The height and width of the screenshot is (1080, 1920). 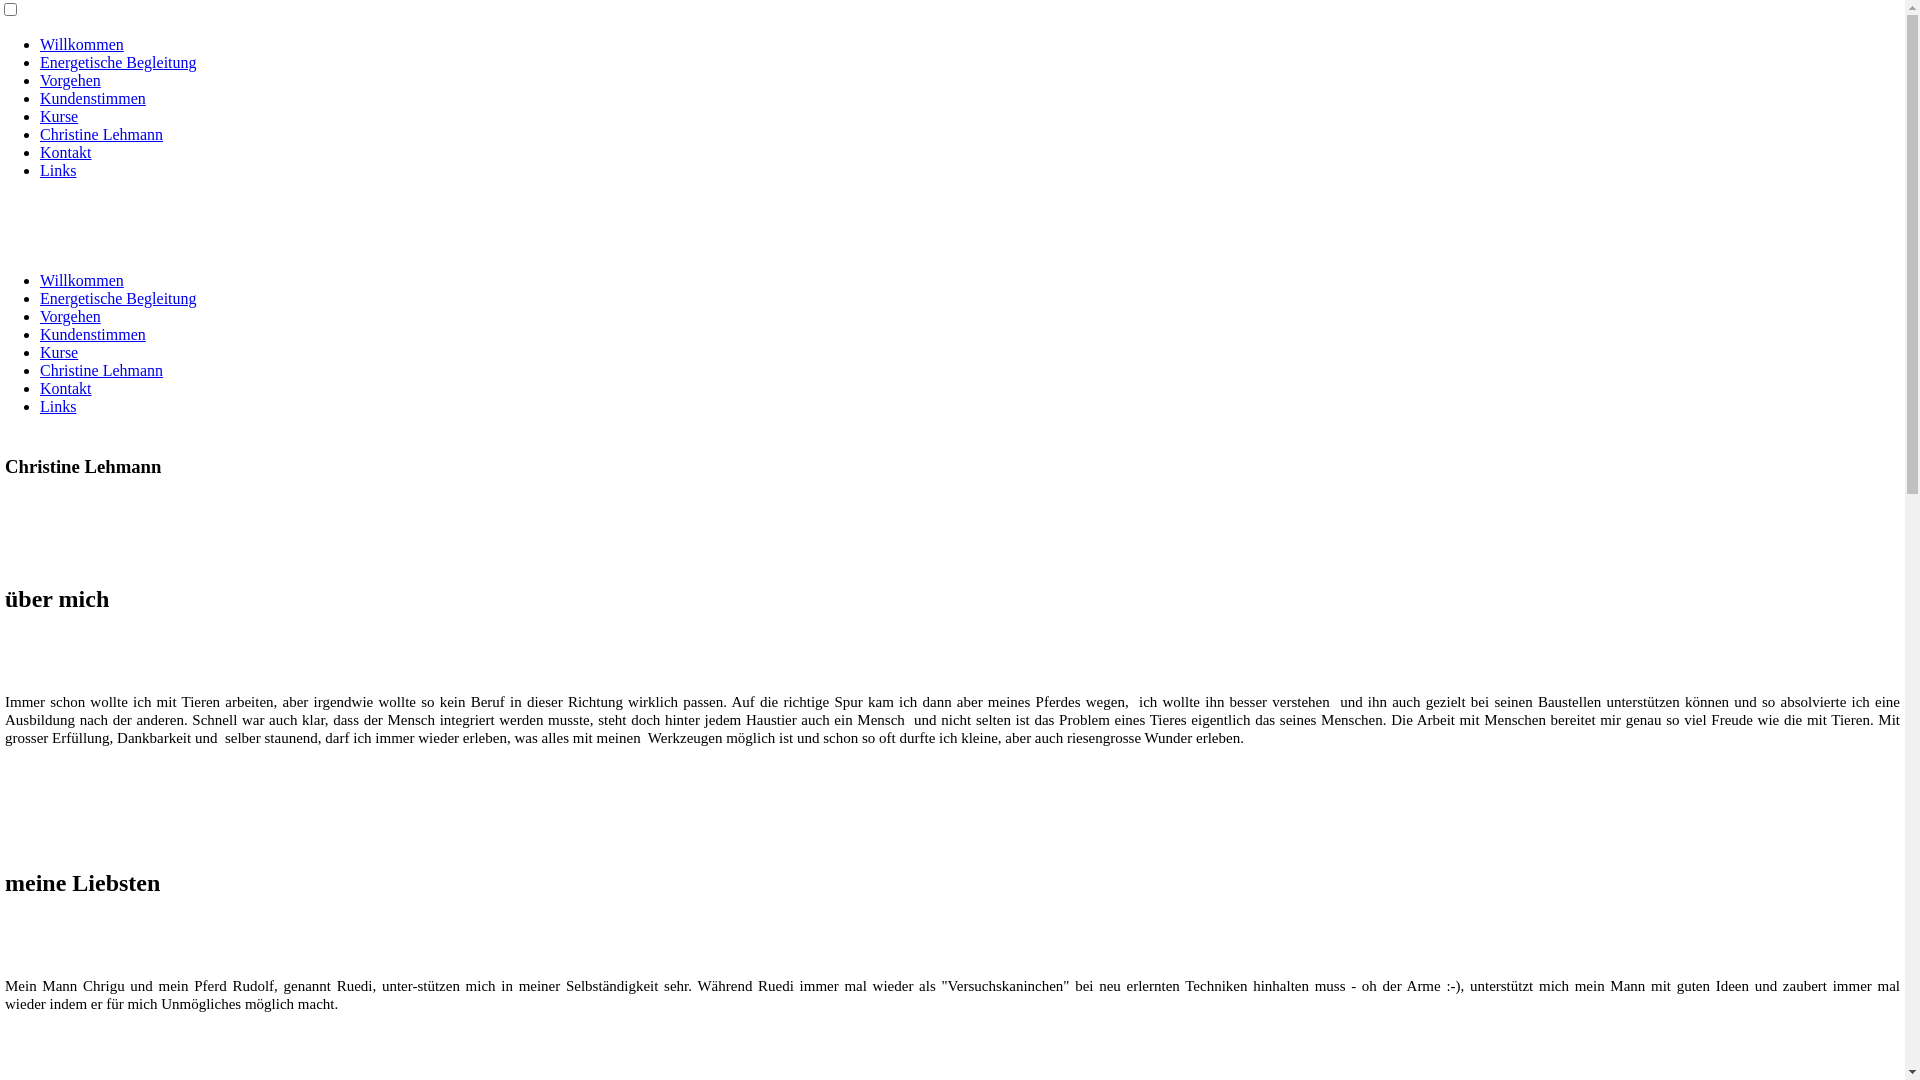 I want to click on Christine Lehmann, so click(x=102, y=370).